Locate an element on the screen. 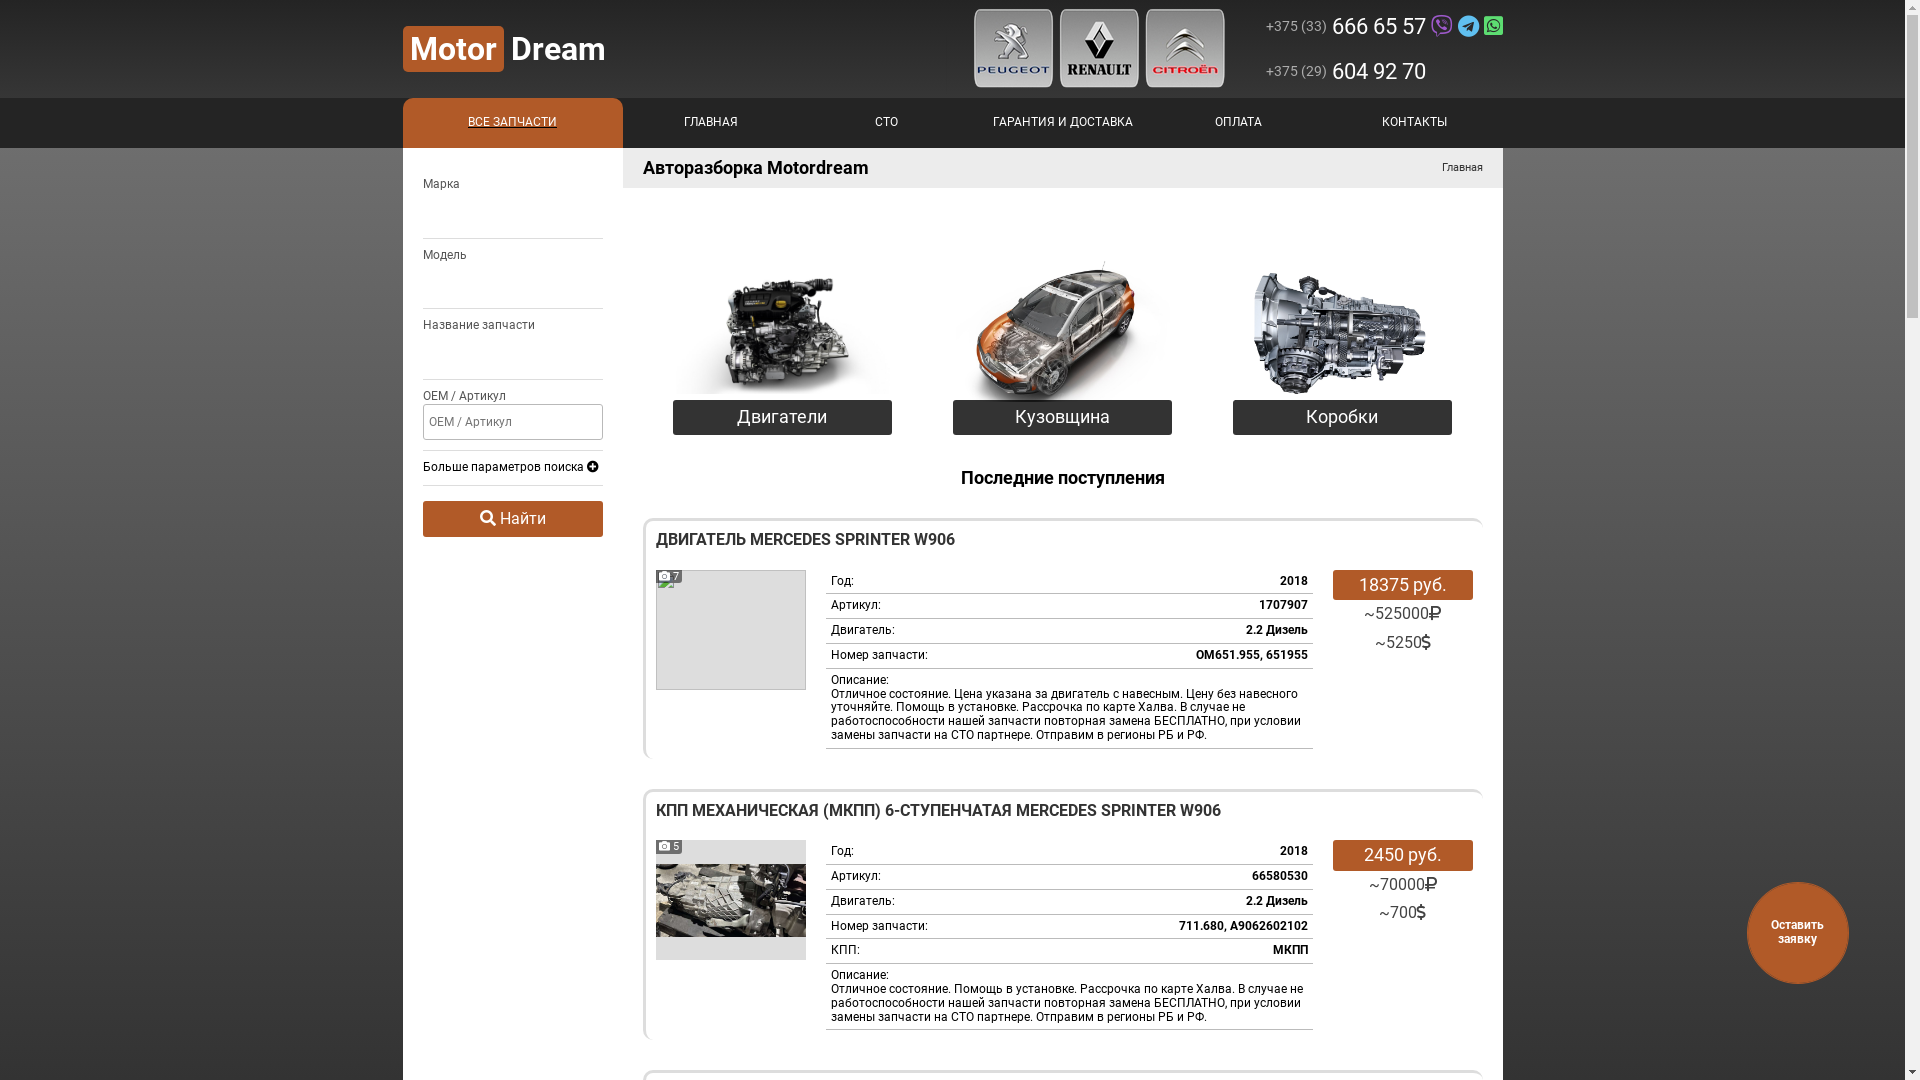 The height and width of the screenshot is (1080, 1920). MotorDream is located at coordinates (504, 49).